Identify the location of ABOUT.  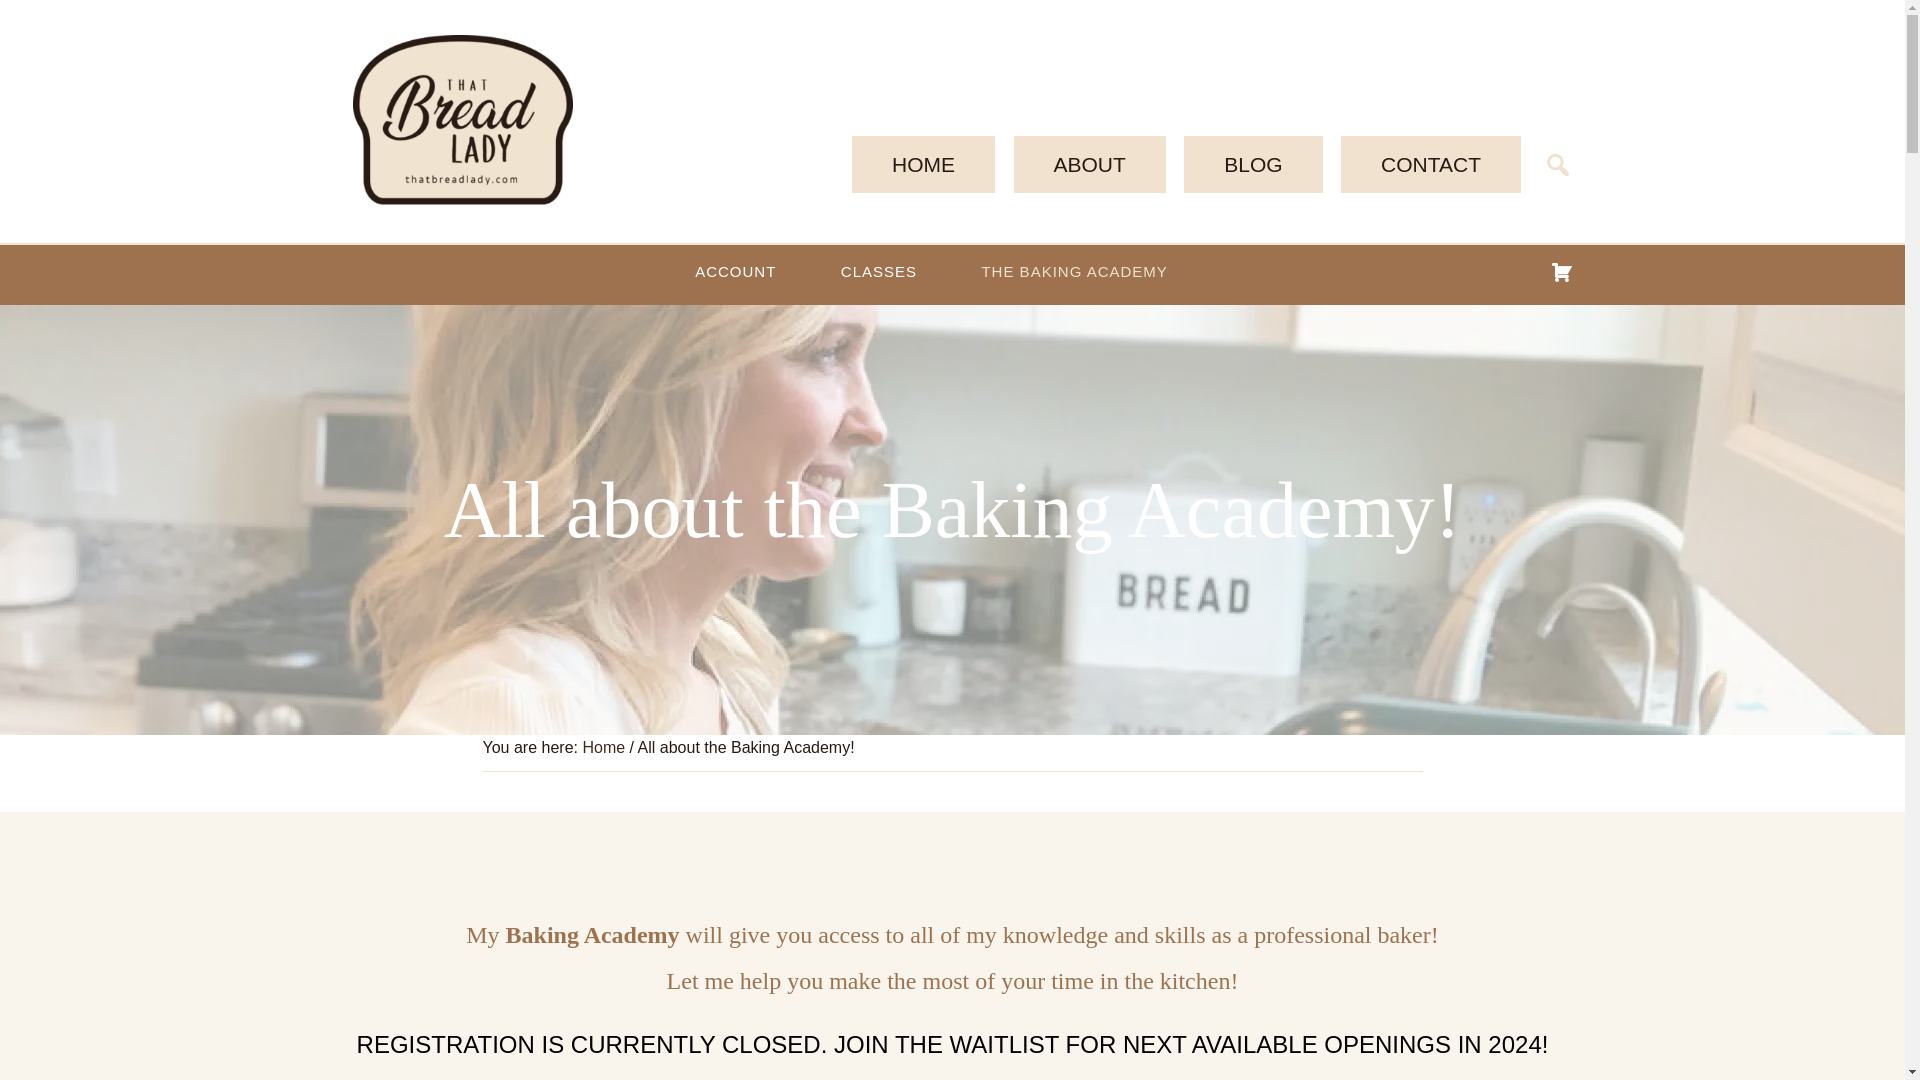
(1089, 164).